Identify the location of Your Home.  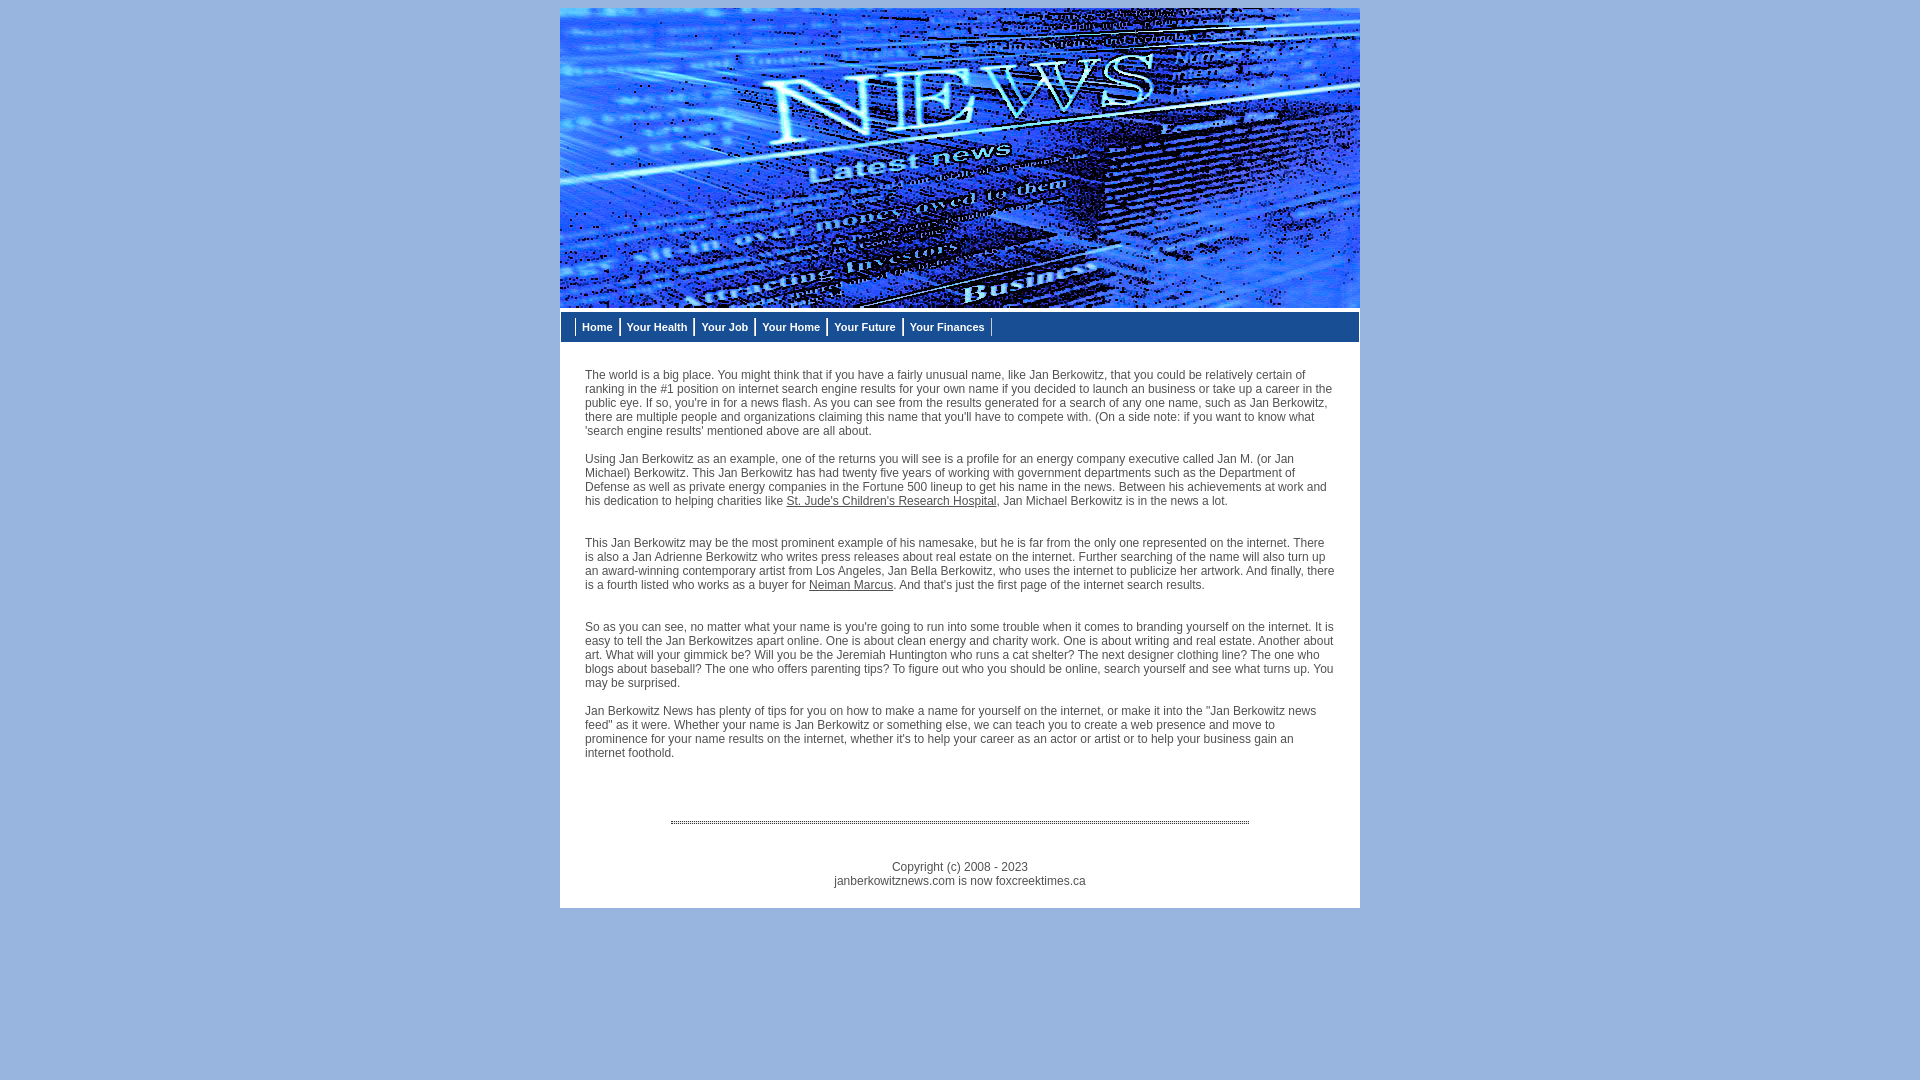
(791, 327).